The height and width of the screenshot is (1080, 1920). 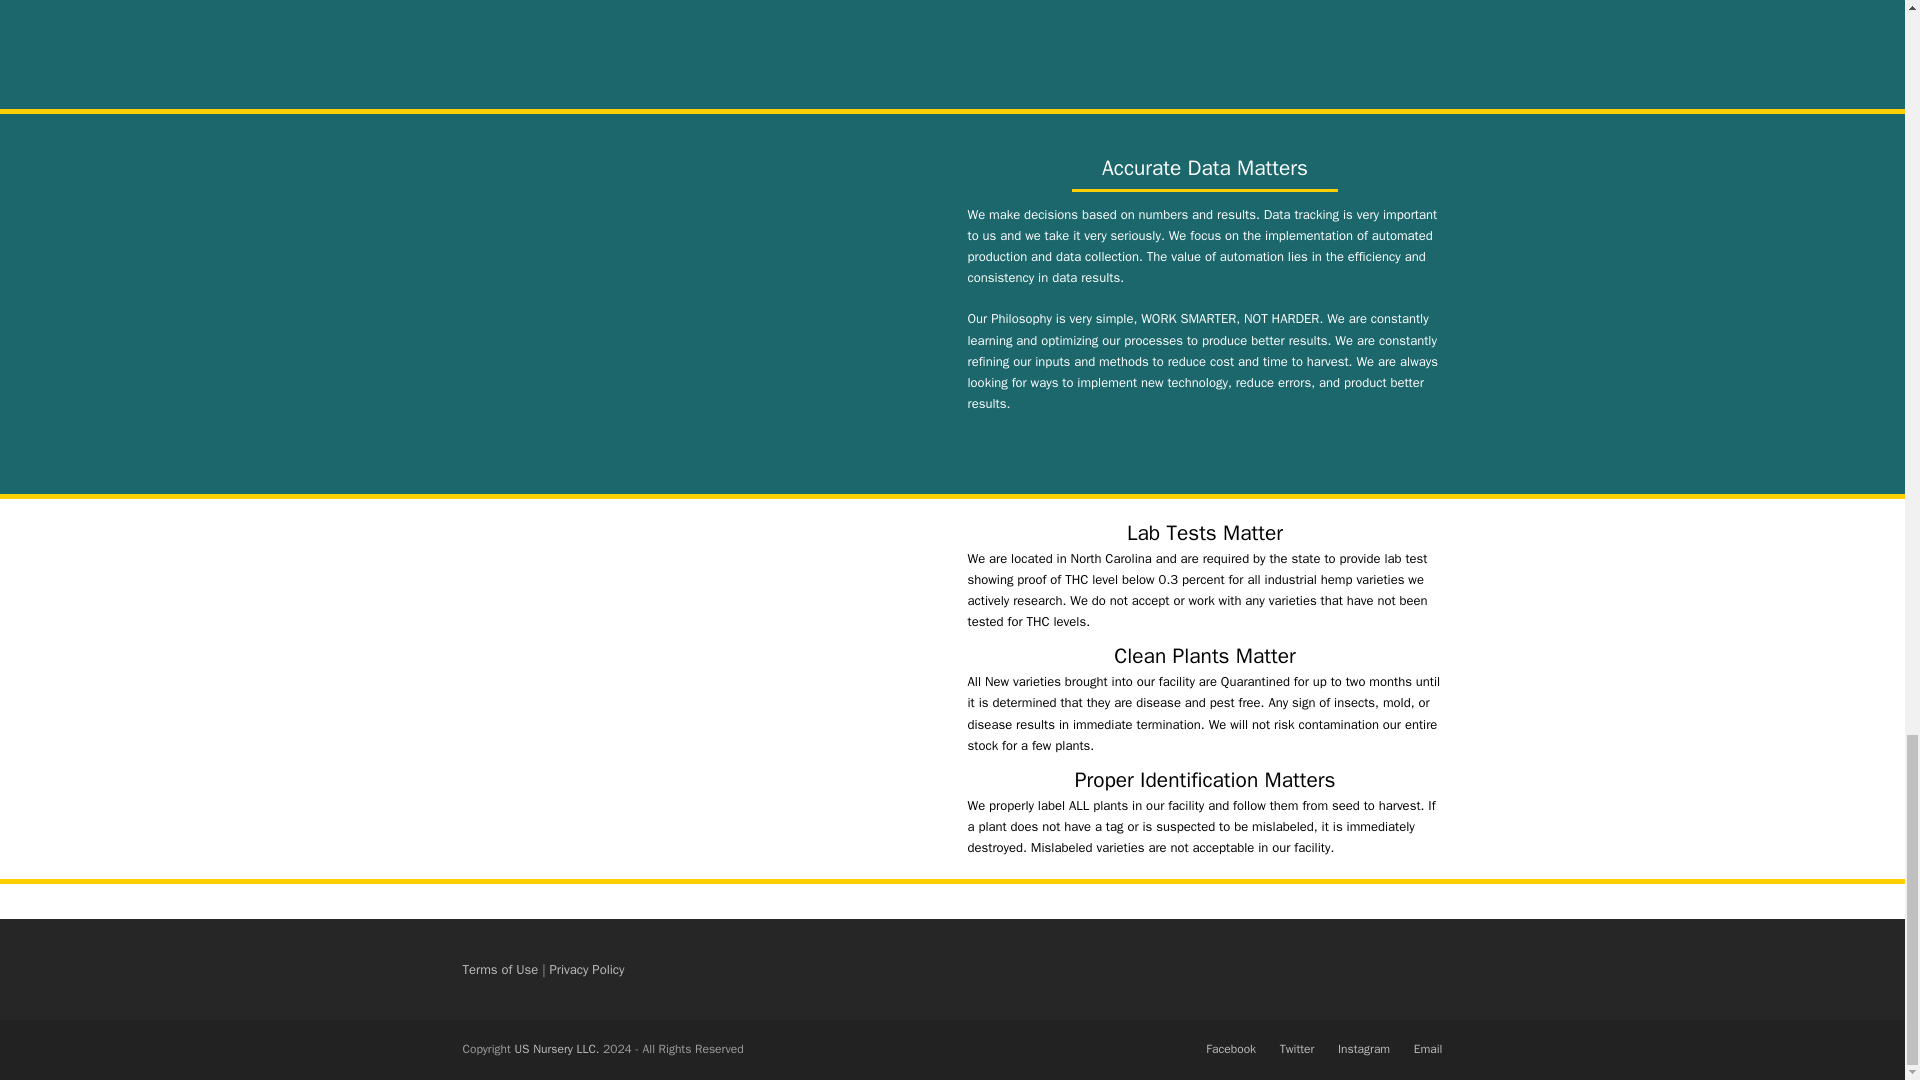 I want to click on Twitter, so click(x=1298, y=1049).